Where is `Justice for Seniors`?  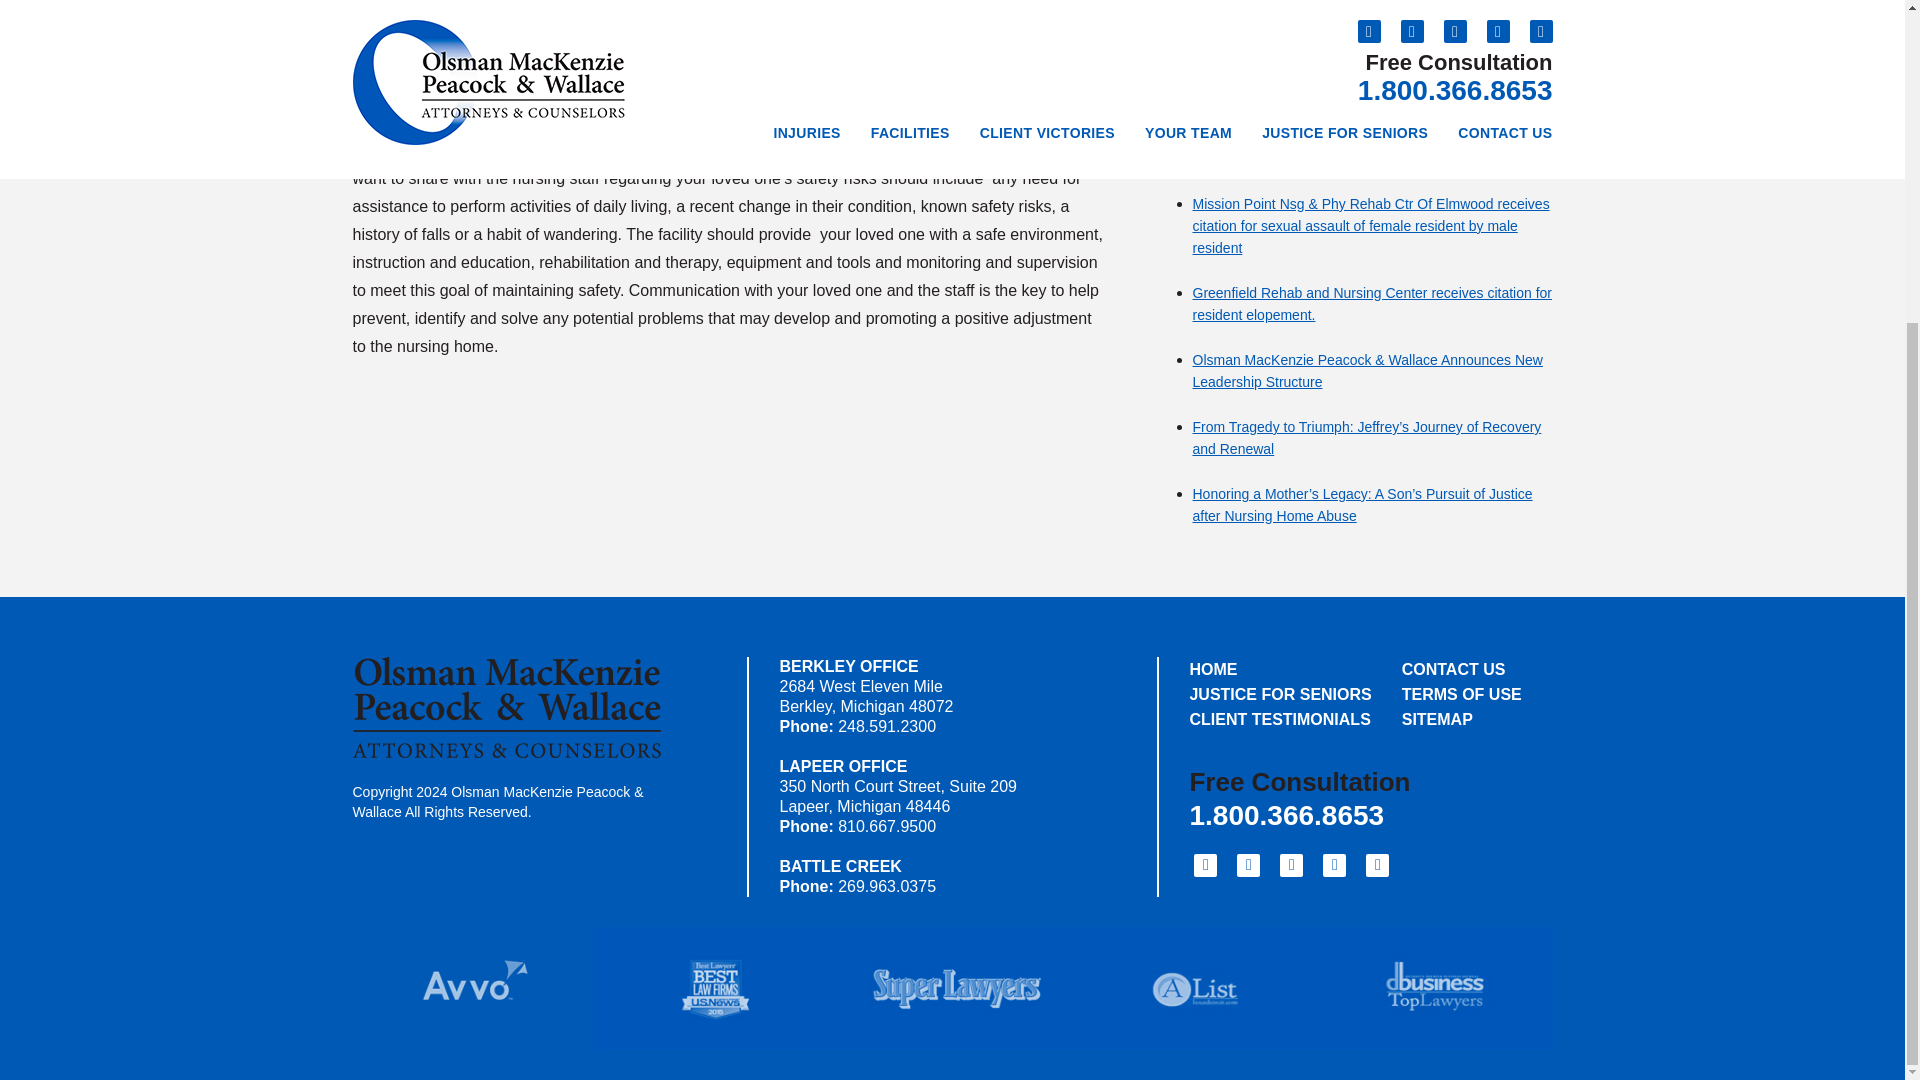 Justice for Seniors is located at coordinates (1280, 694).